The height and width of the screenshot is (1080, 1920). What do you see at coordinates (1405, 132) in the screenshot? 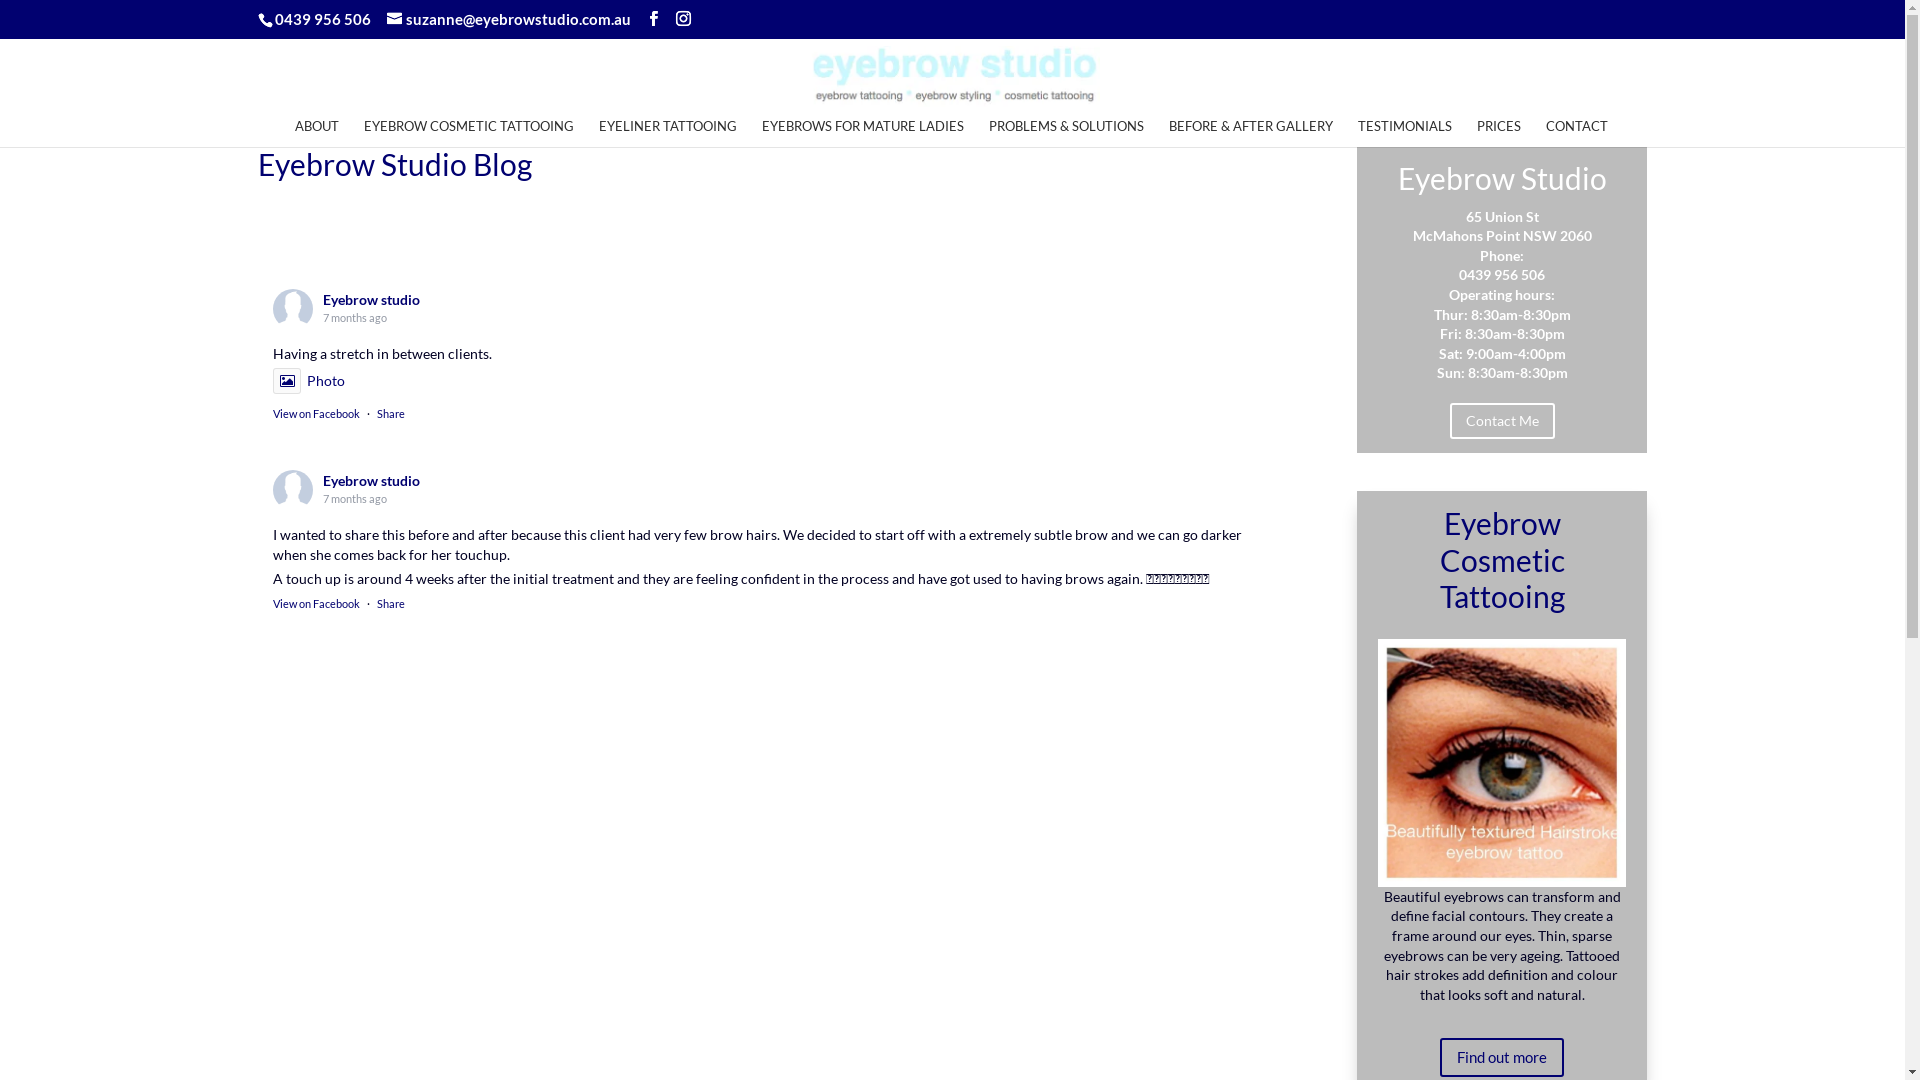
I see `TESTIMONIALS` at bounding box center [1405, 132].